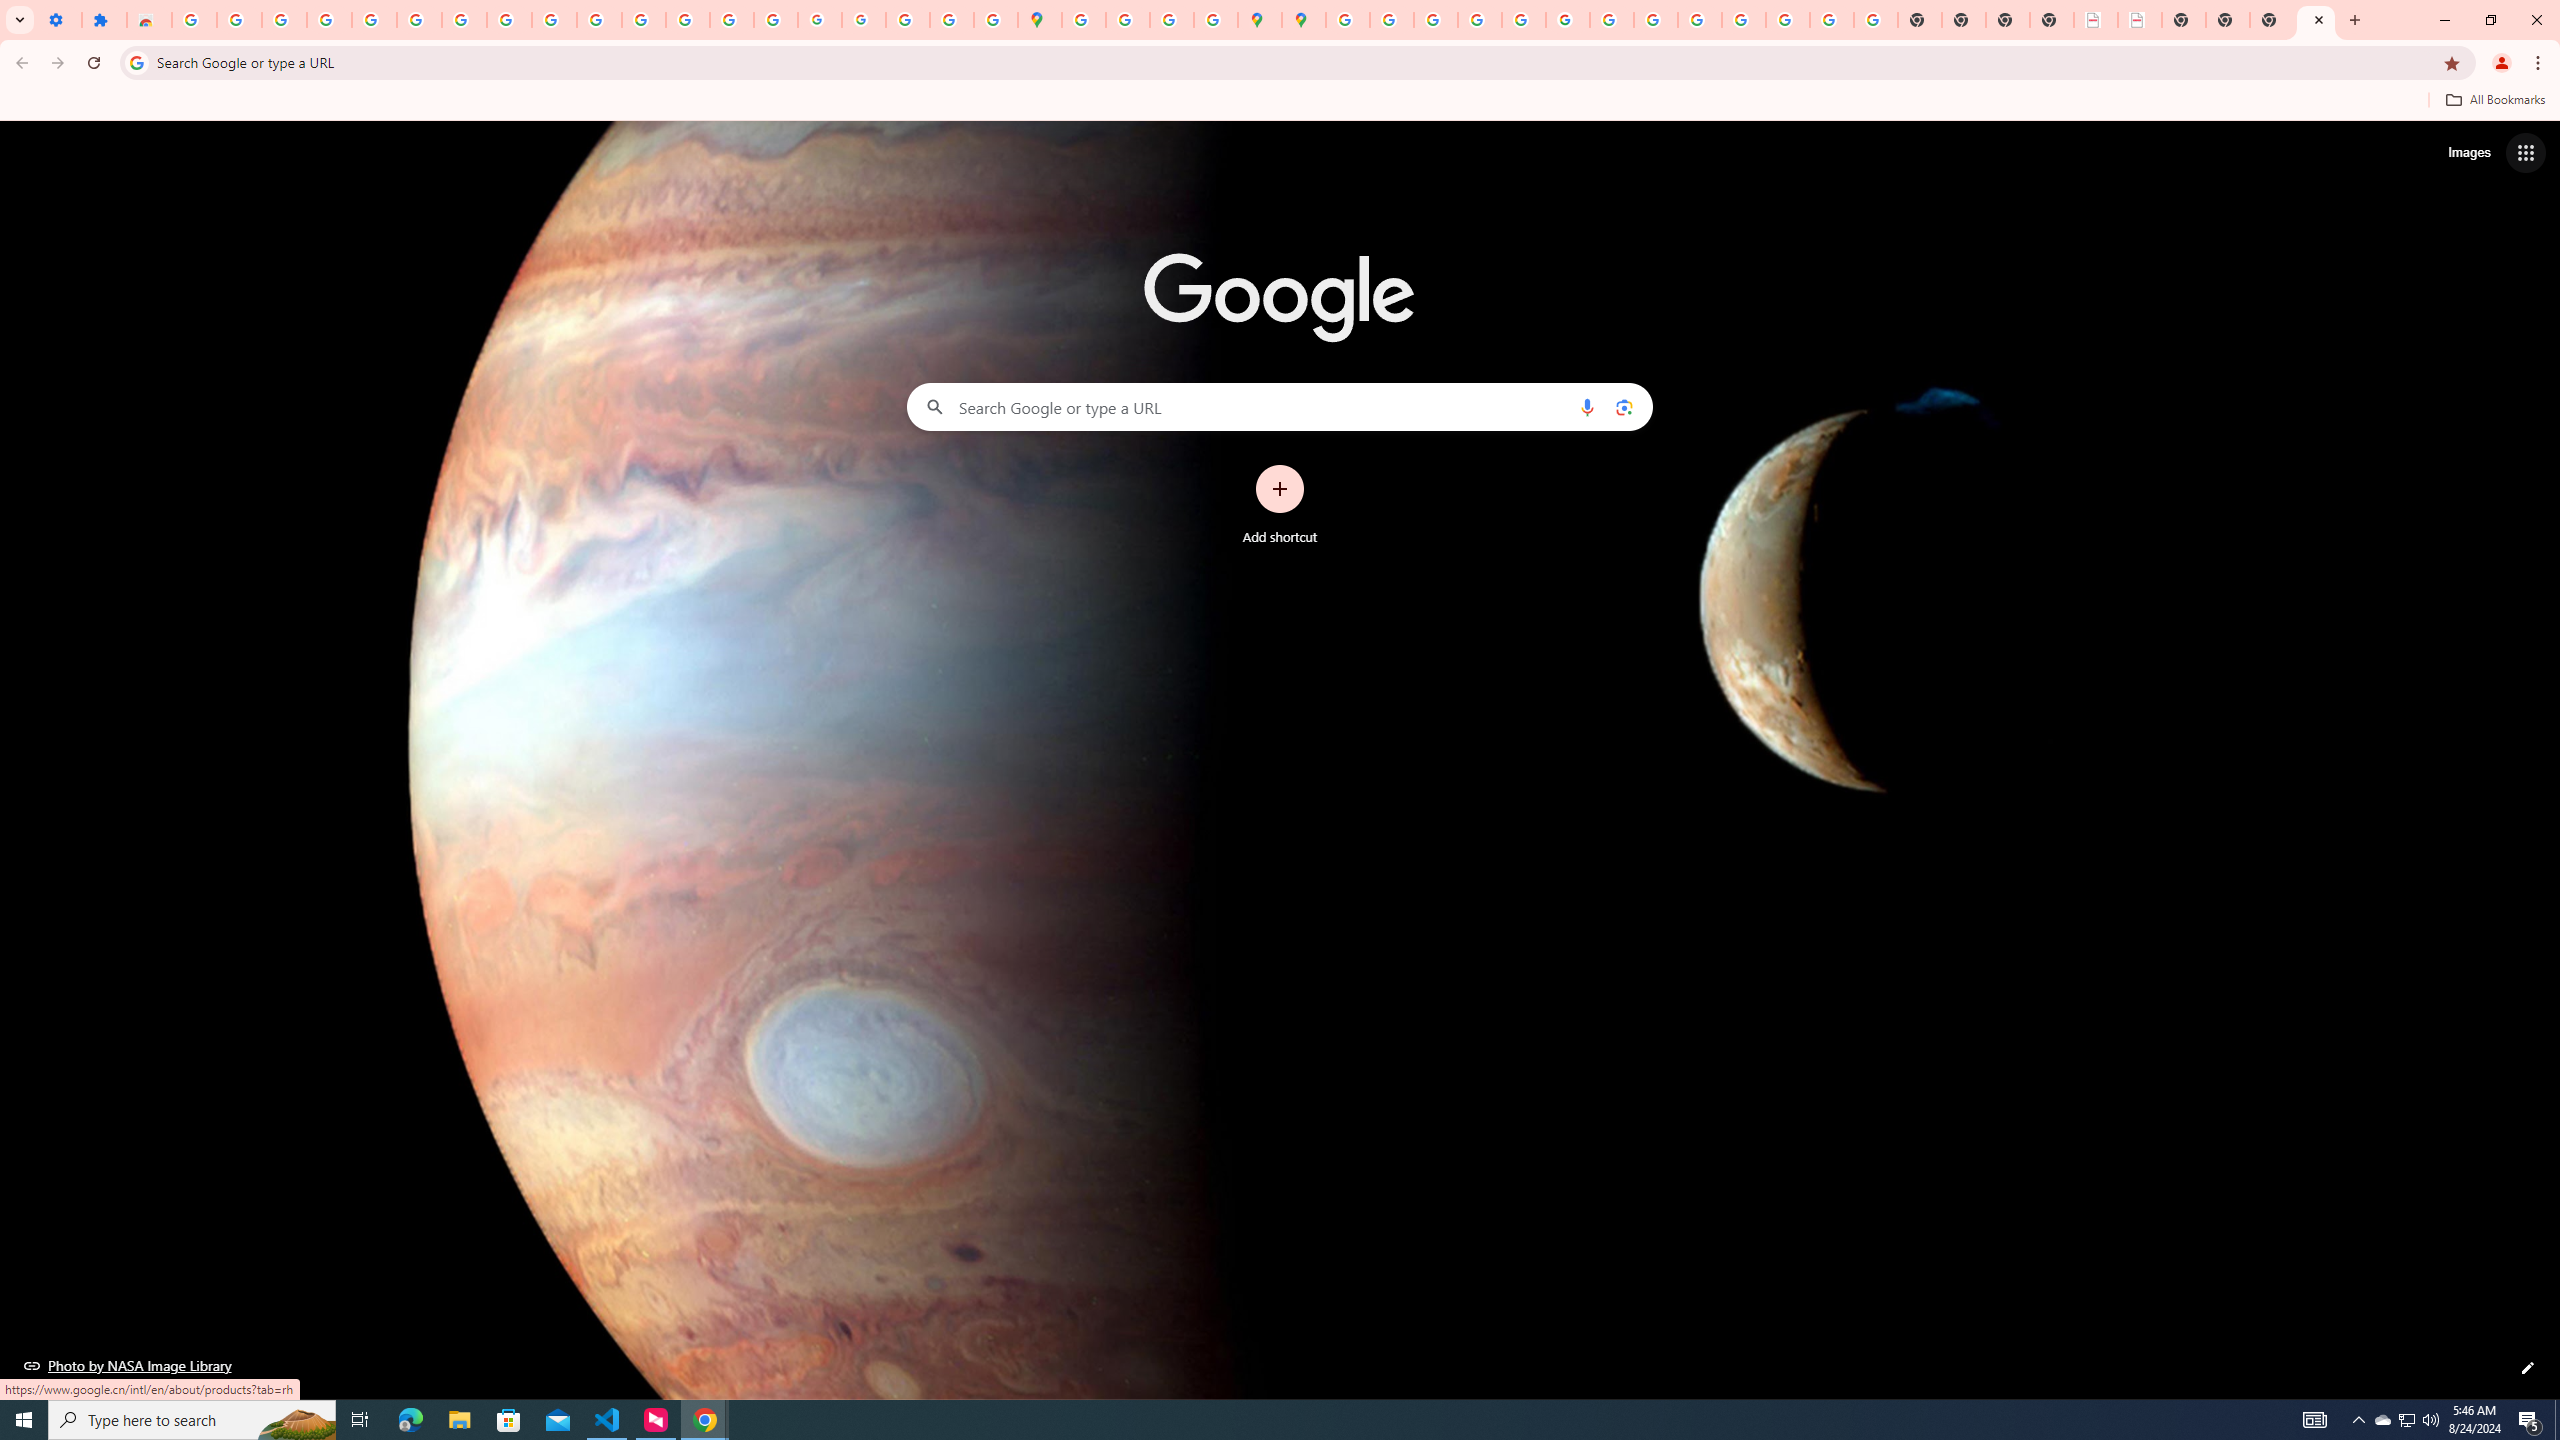  I want to click on Privacy Help Center - Policies Help, so click(1436, 20).